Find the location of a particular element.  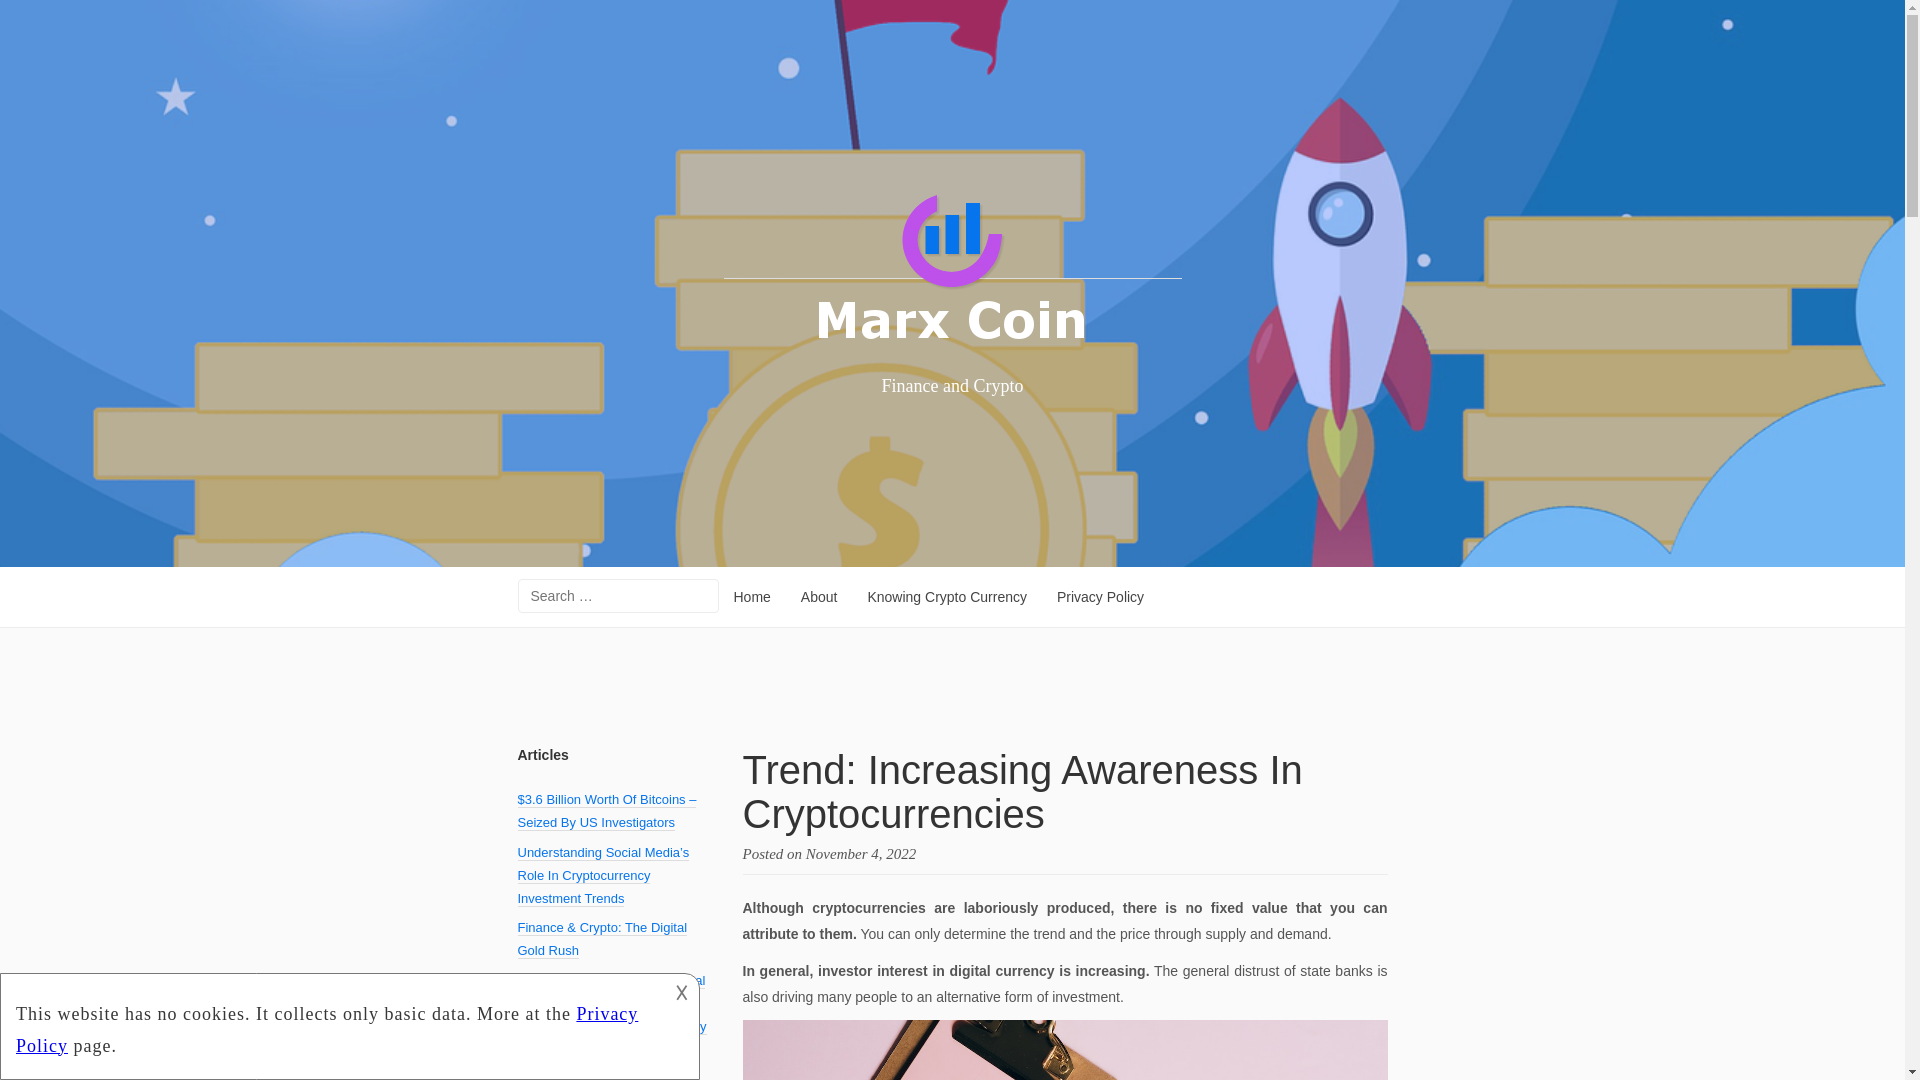

Privacy Policy is located at coordinates (1100, 597).